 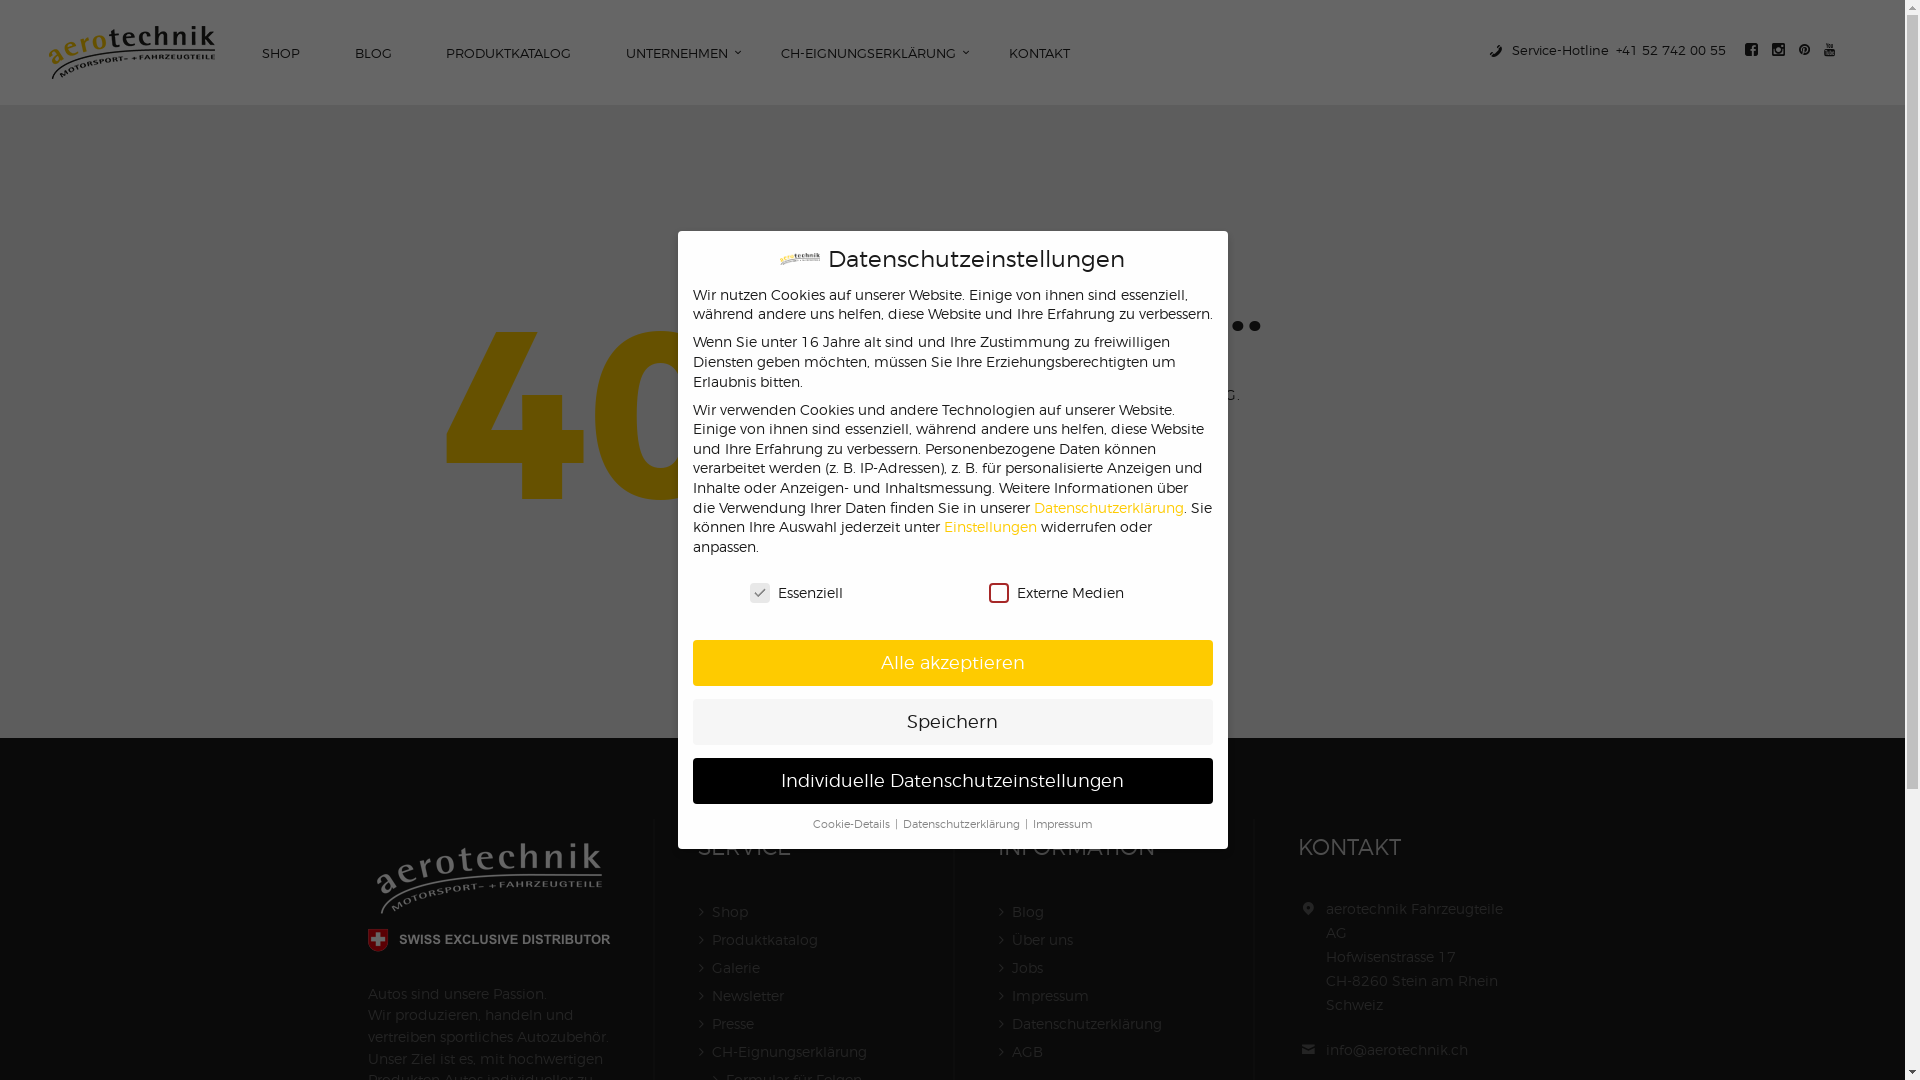 I want to click on Service-Hotline+41 52 742 00 55, so click(x=1606, y=50).